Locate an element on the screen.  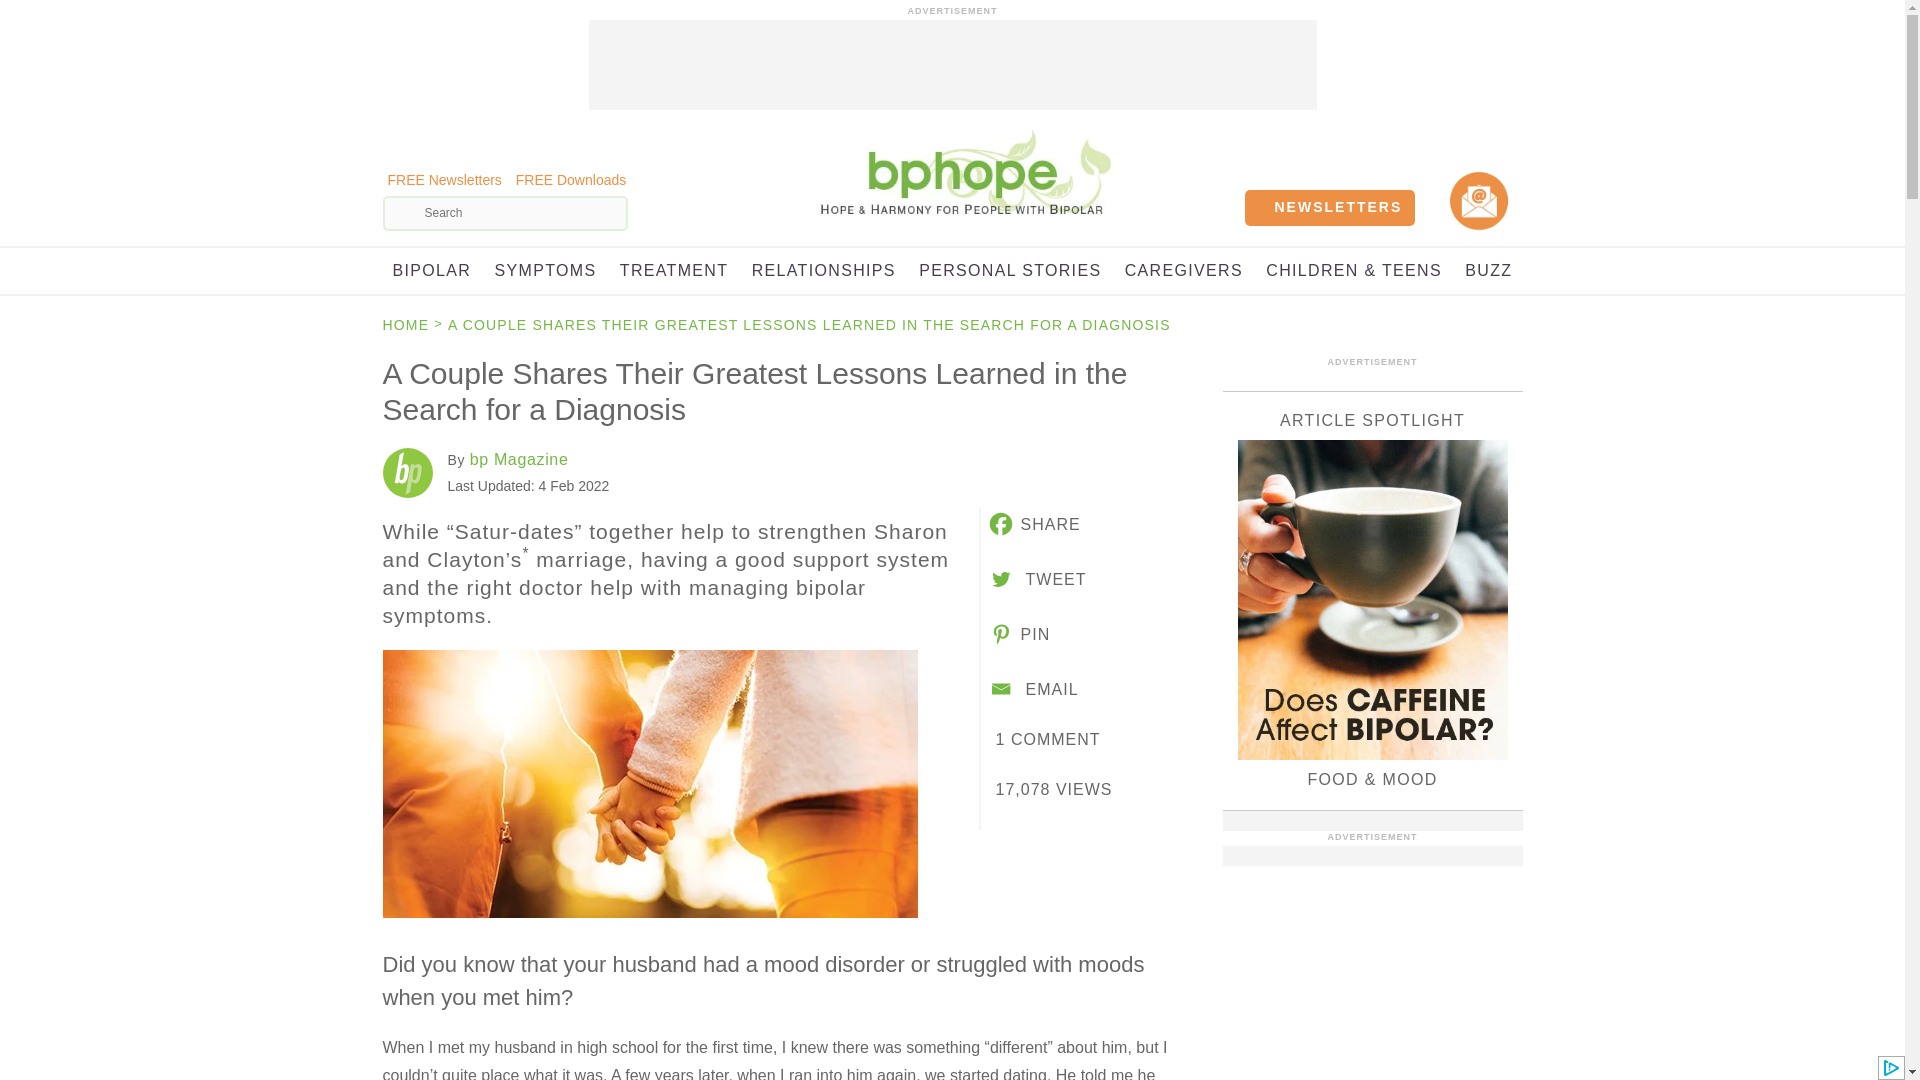
Pinterest is located at coordinates (1018, 634).